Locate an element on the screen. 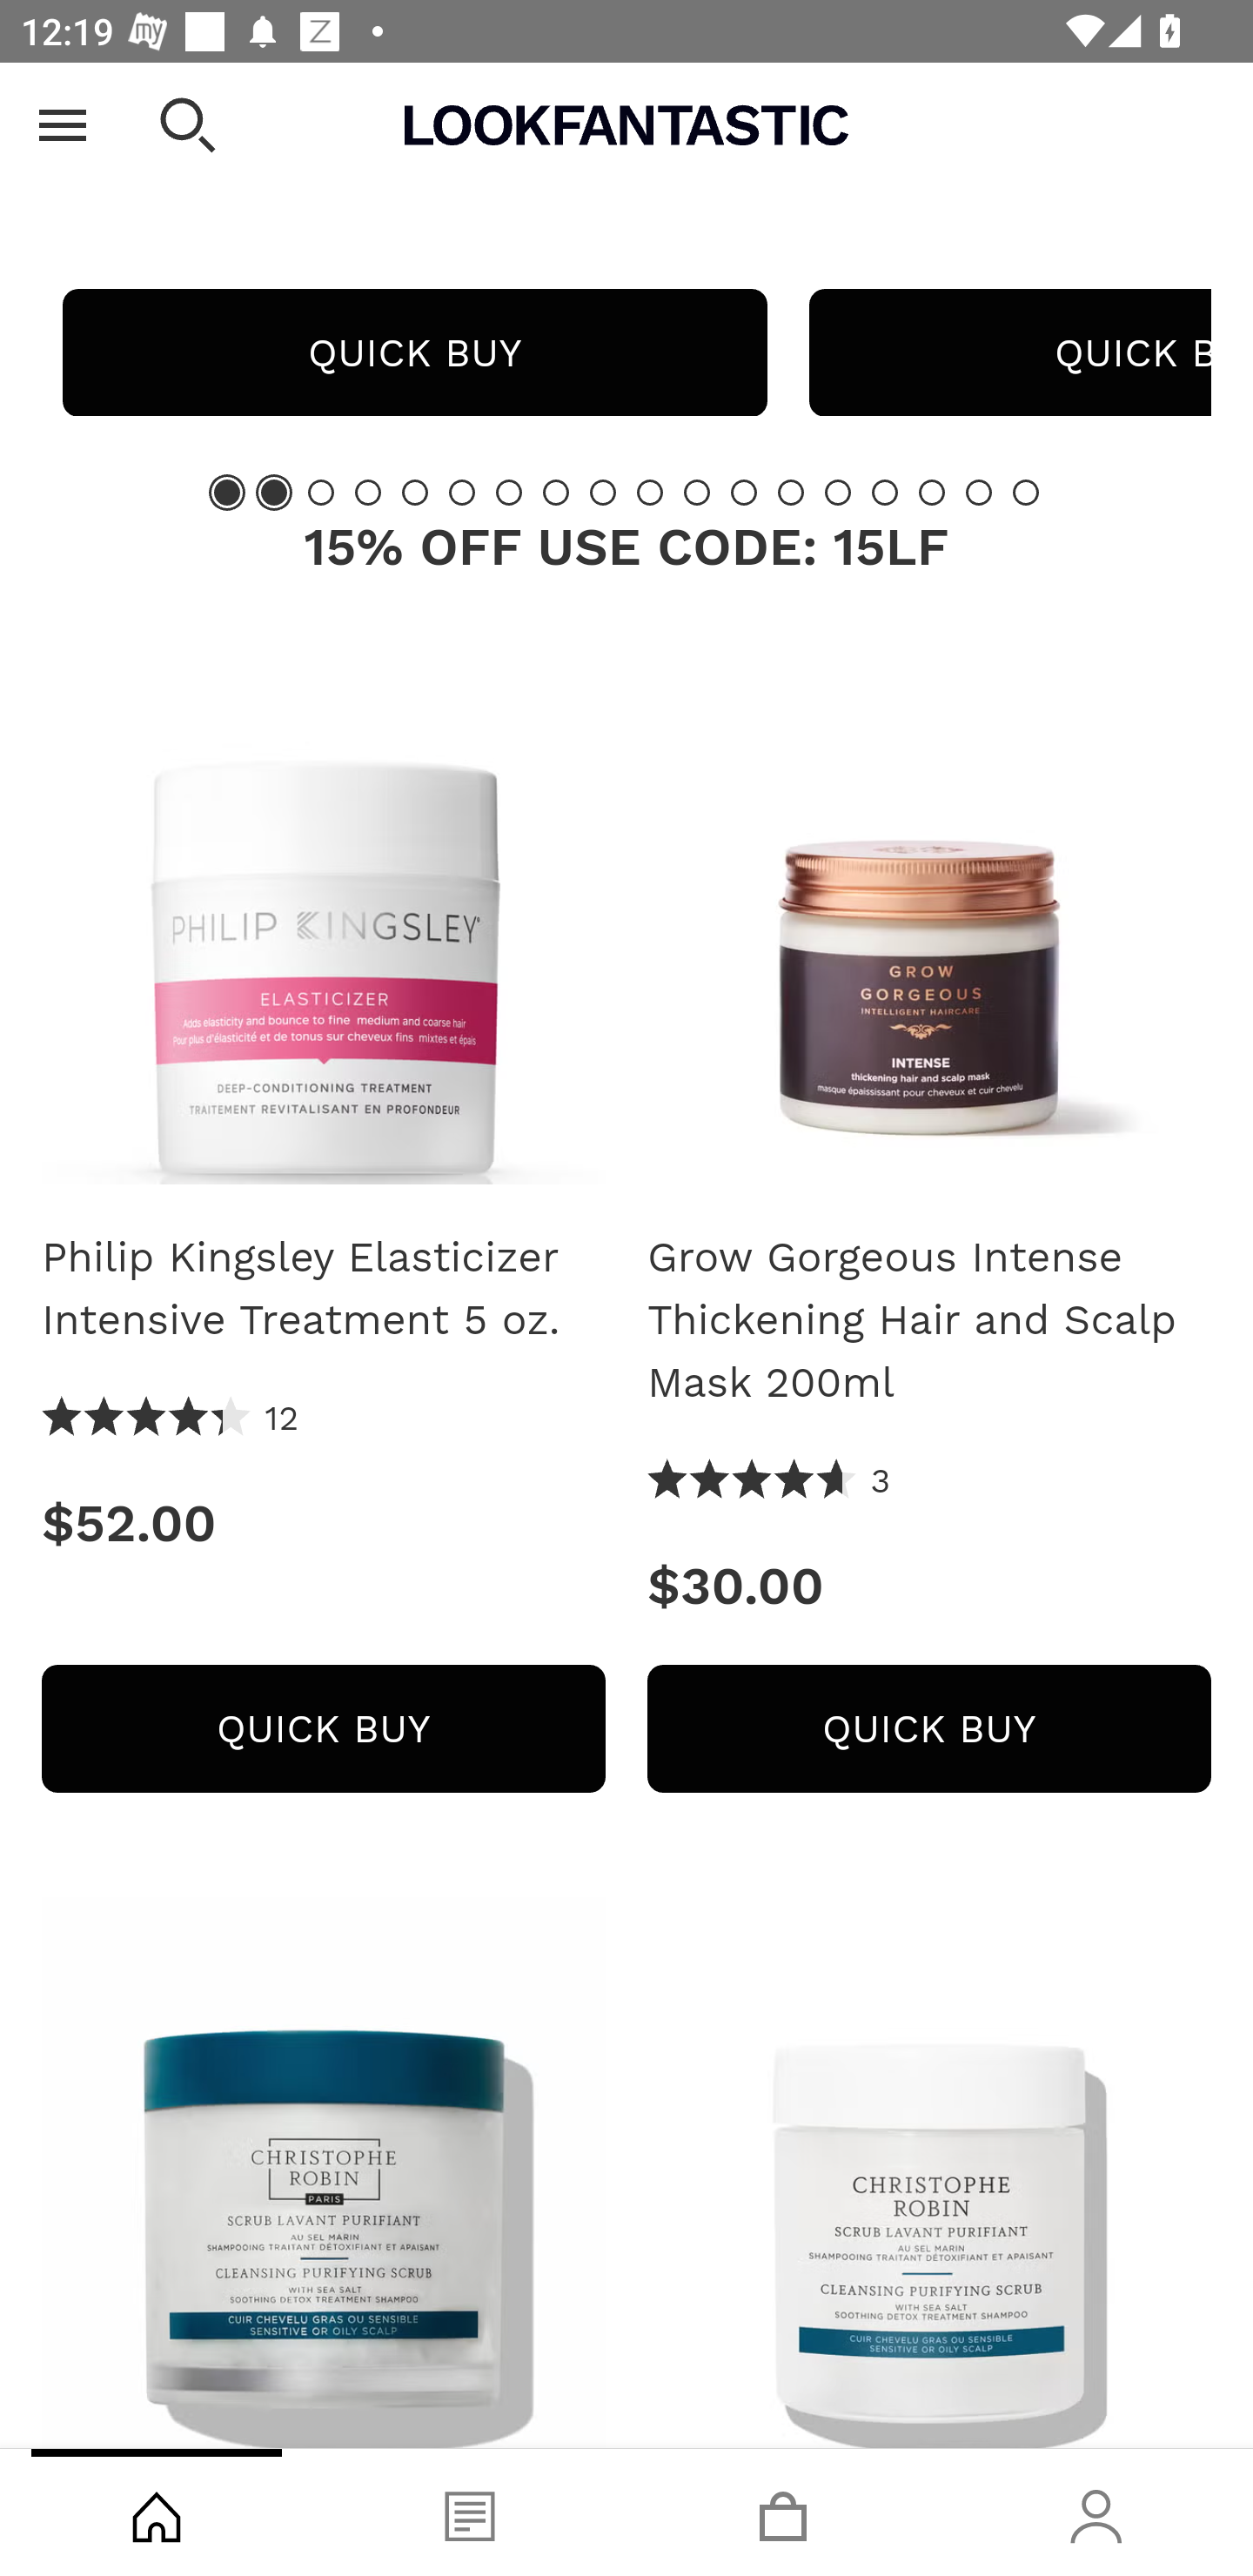 This screenshot has width=1253, height=2576. Slide 12 is located at coordinates (743, 492).